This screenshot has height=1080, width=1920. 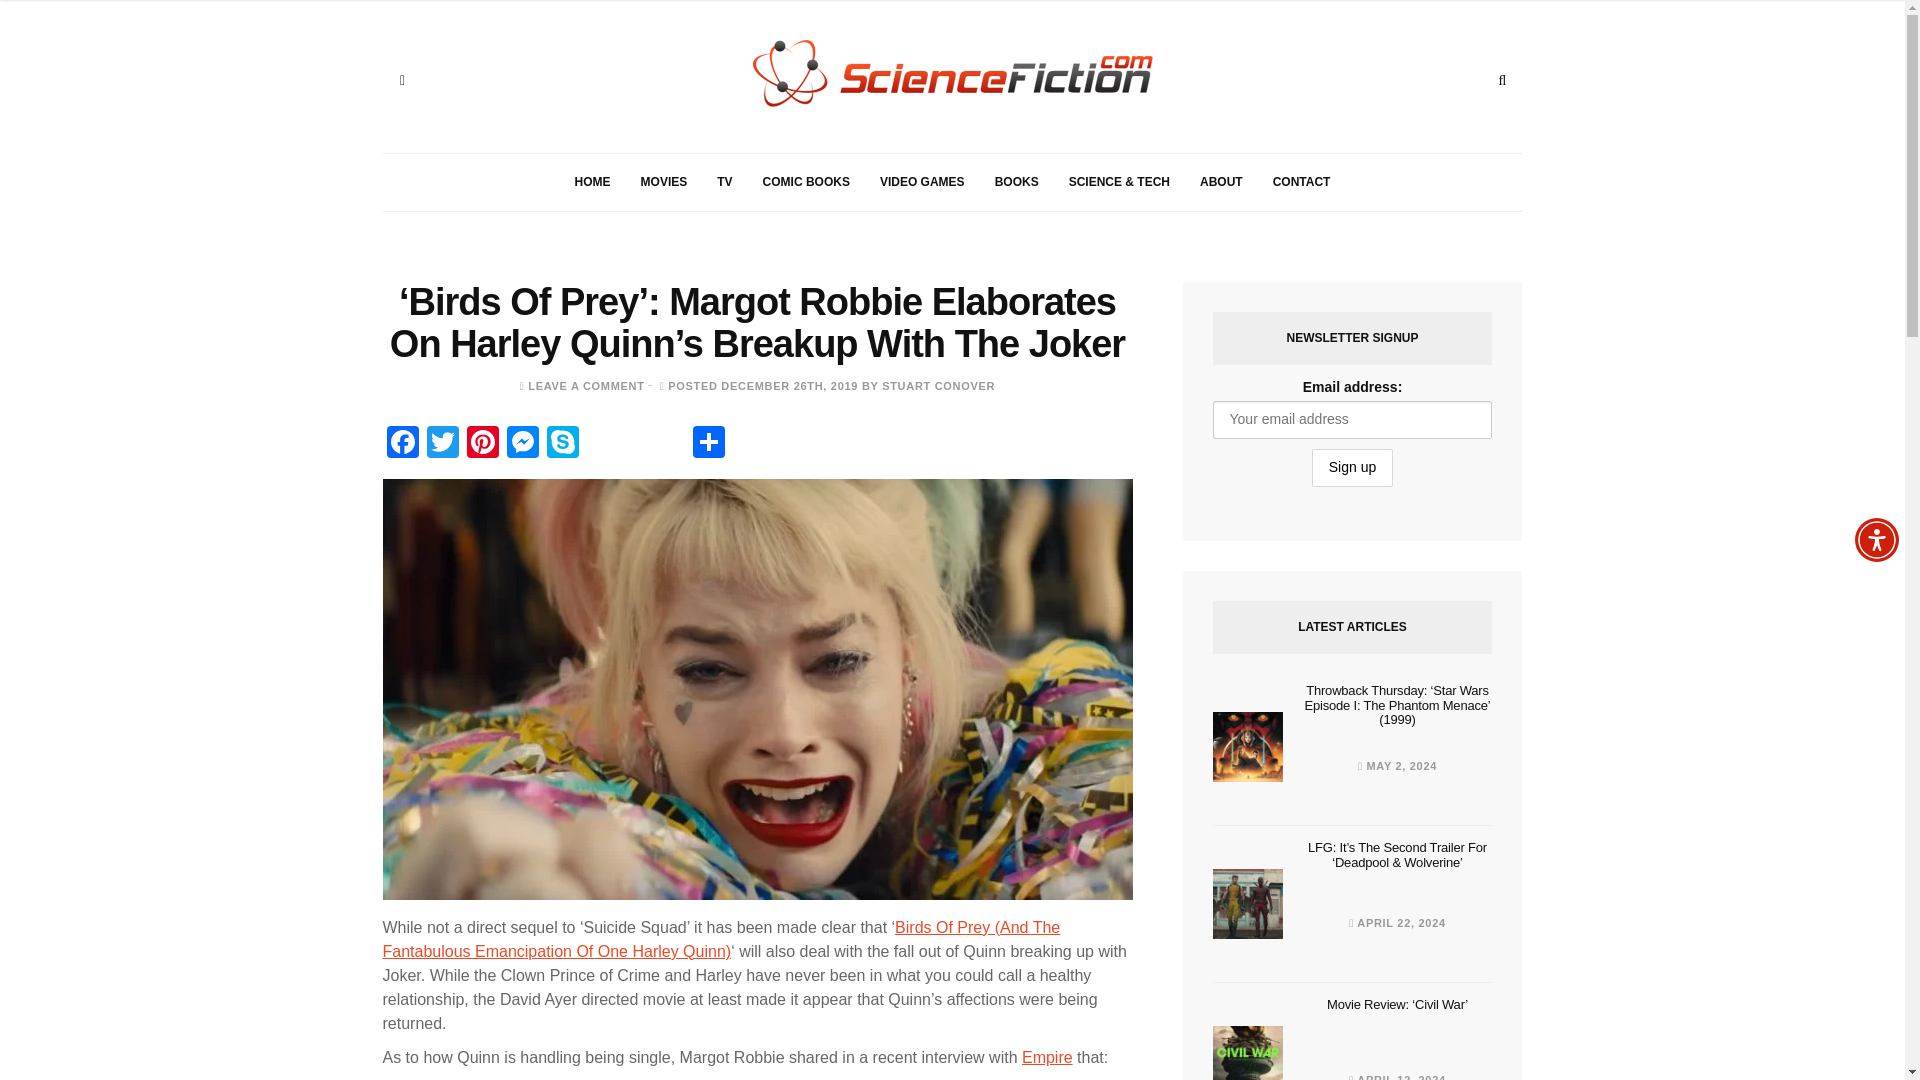 What do you see at coordinates (806, 182) in the screenshot?
I see `COMIC BOOKS` at bounding box center [806, 182].